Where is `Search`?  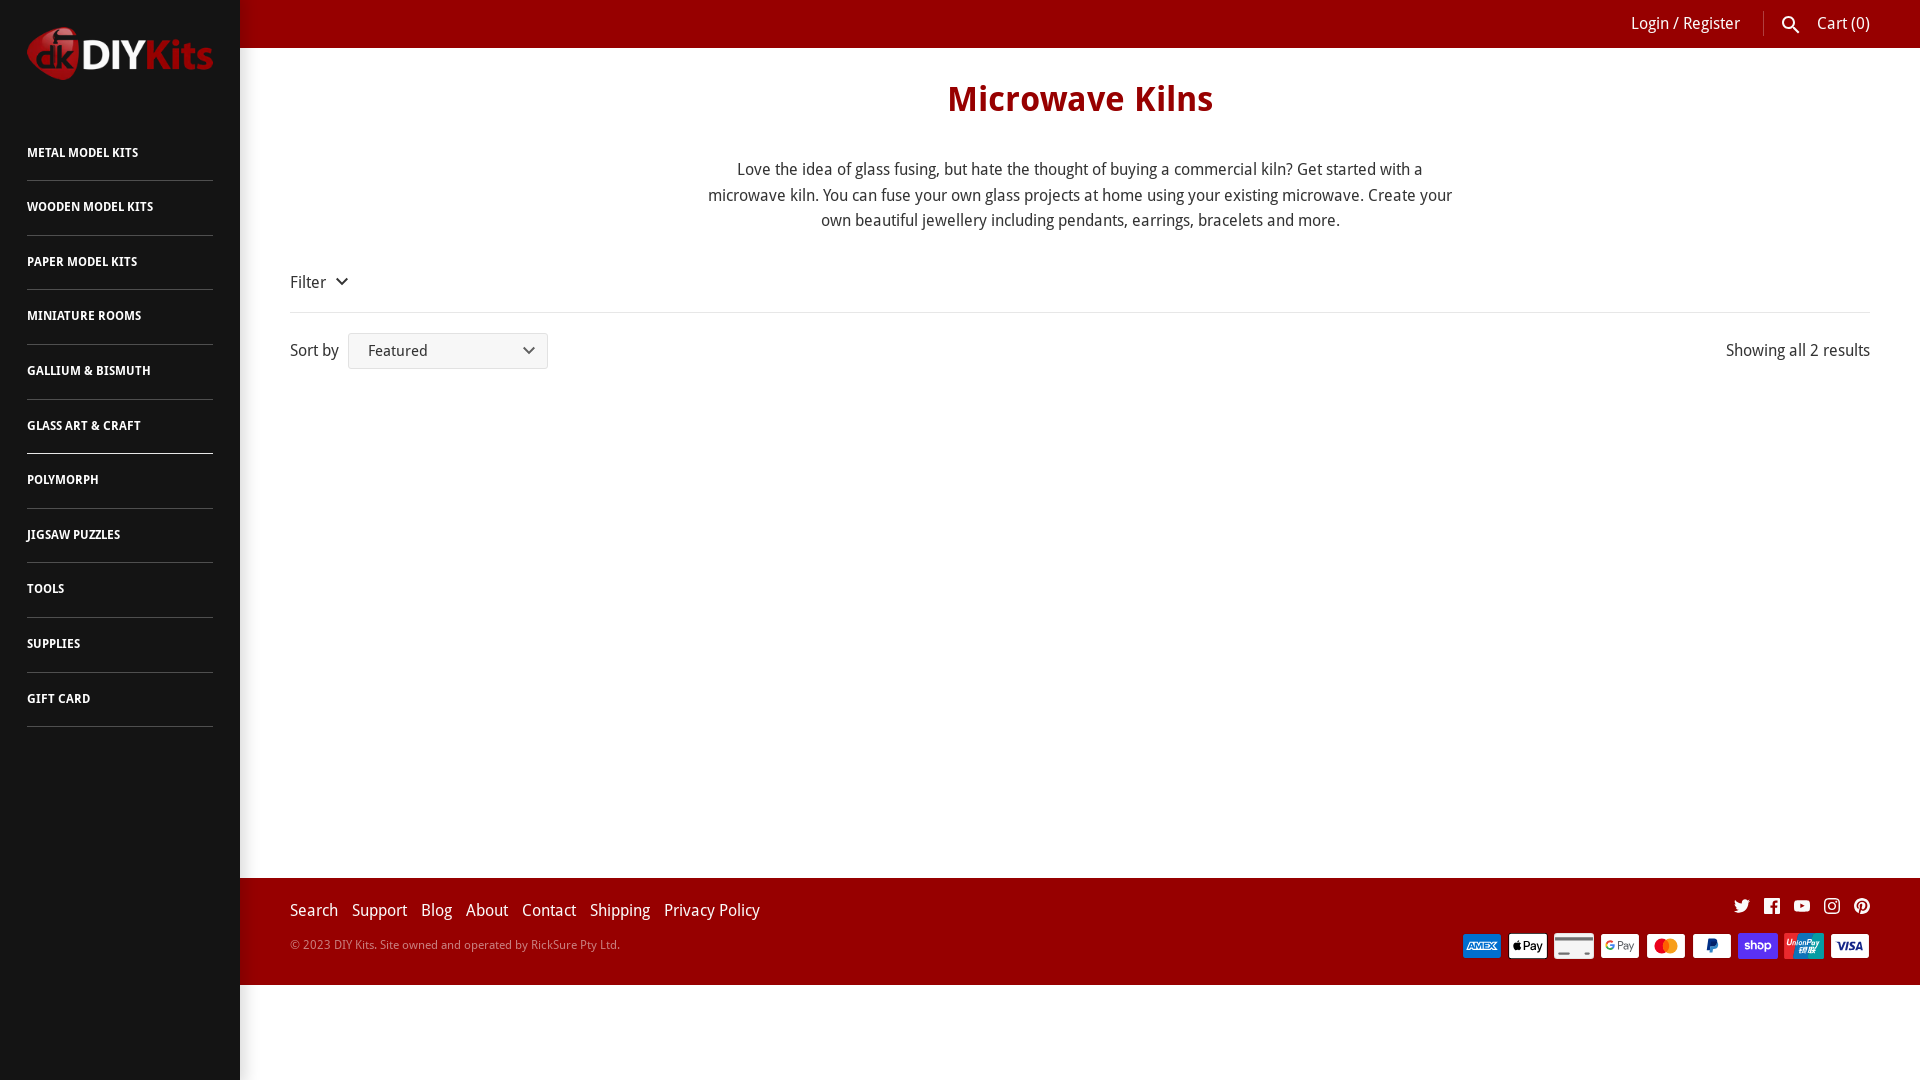
Search is located at coordinates (314, 910).